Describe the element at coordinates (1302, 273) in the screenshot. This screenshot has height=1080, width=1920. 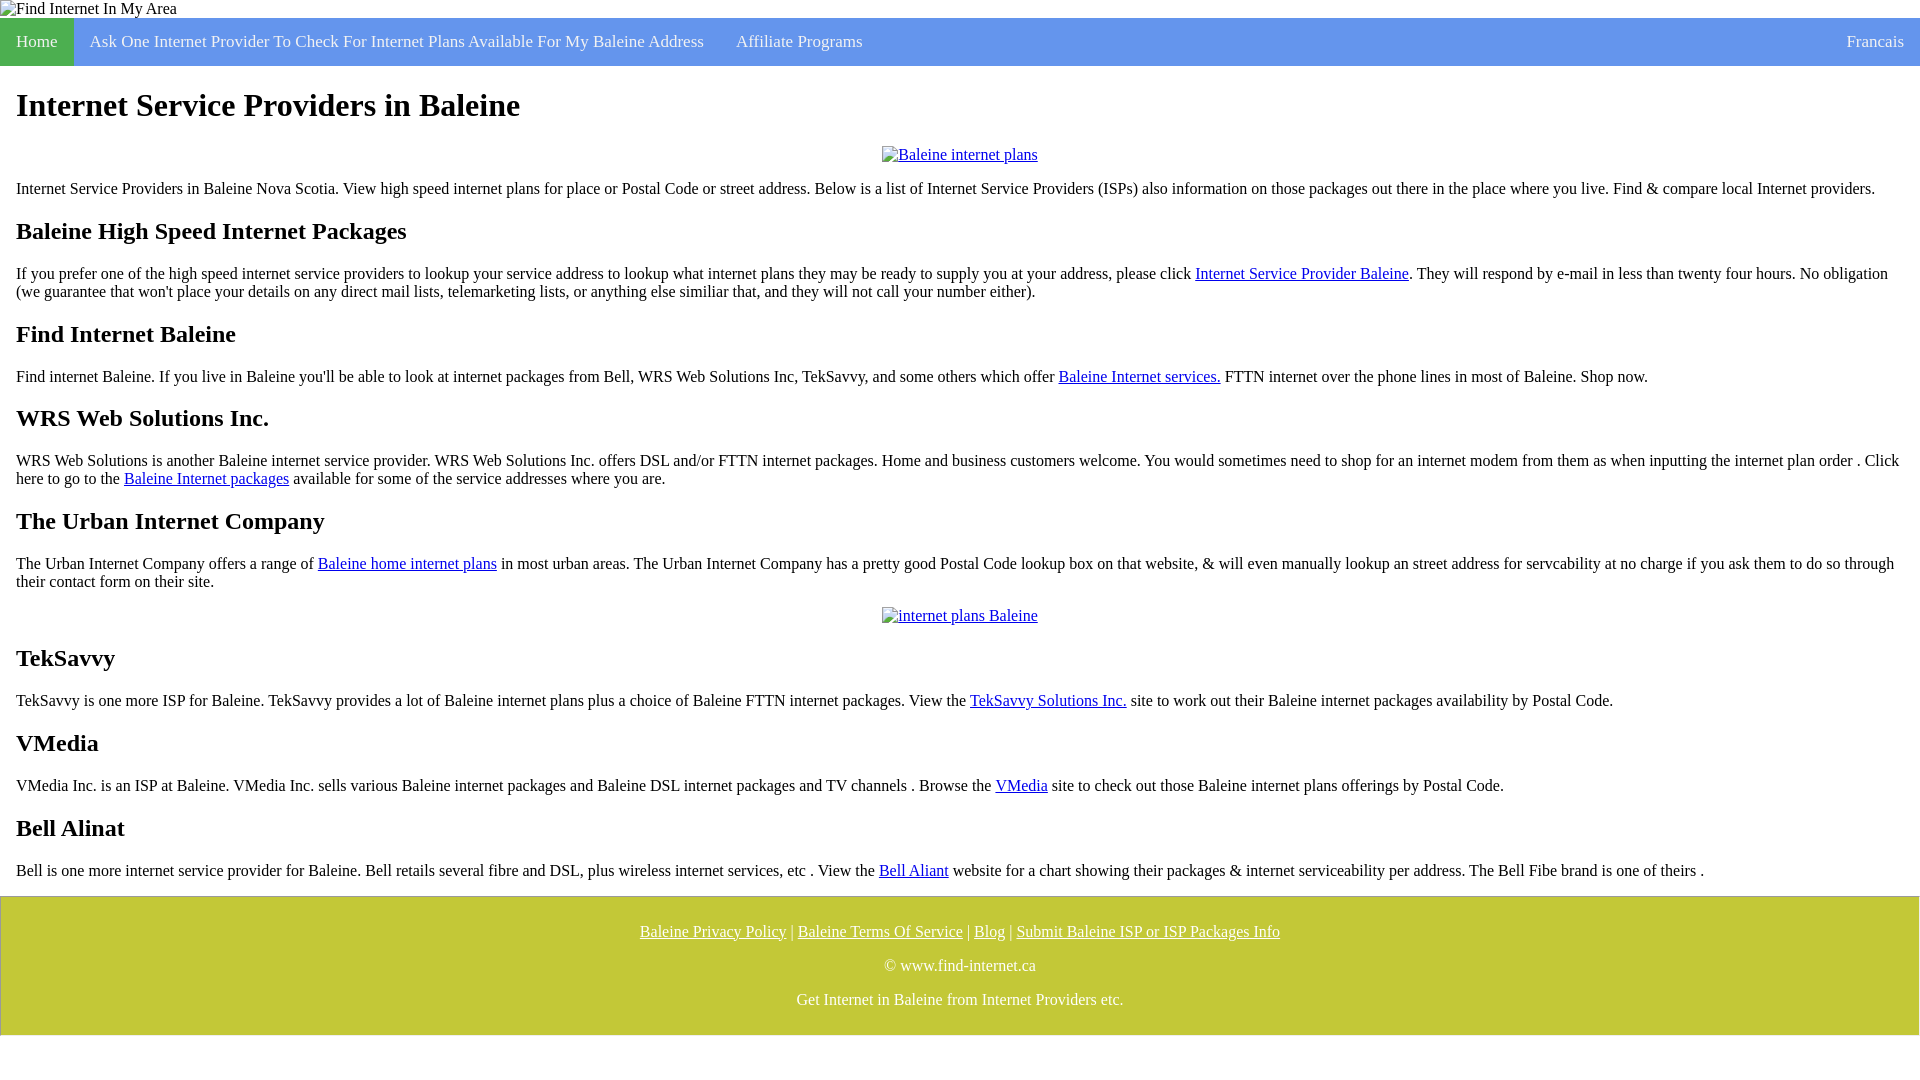
I see `Internet Service Provider Baleine` at that location.